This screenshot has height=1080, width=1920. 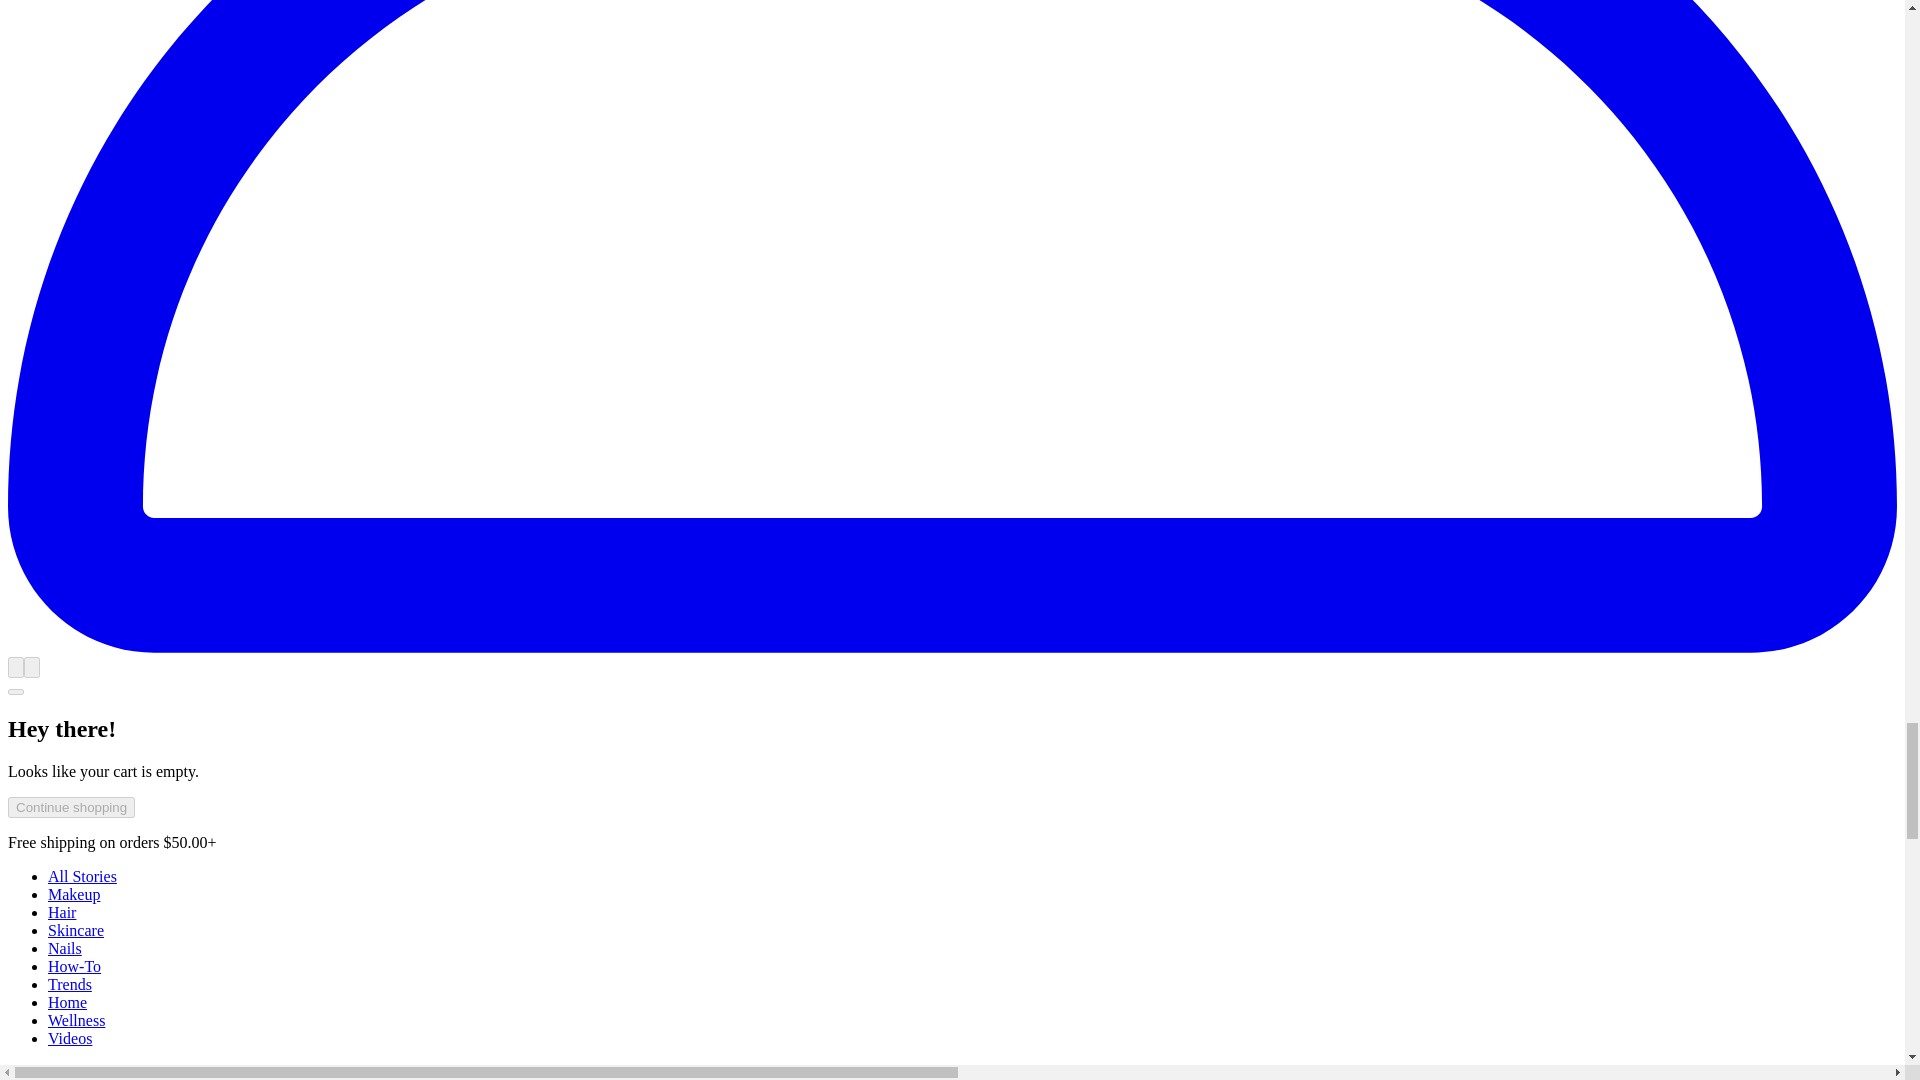 I want to click on Videos, so click(x=70, y=1038).